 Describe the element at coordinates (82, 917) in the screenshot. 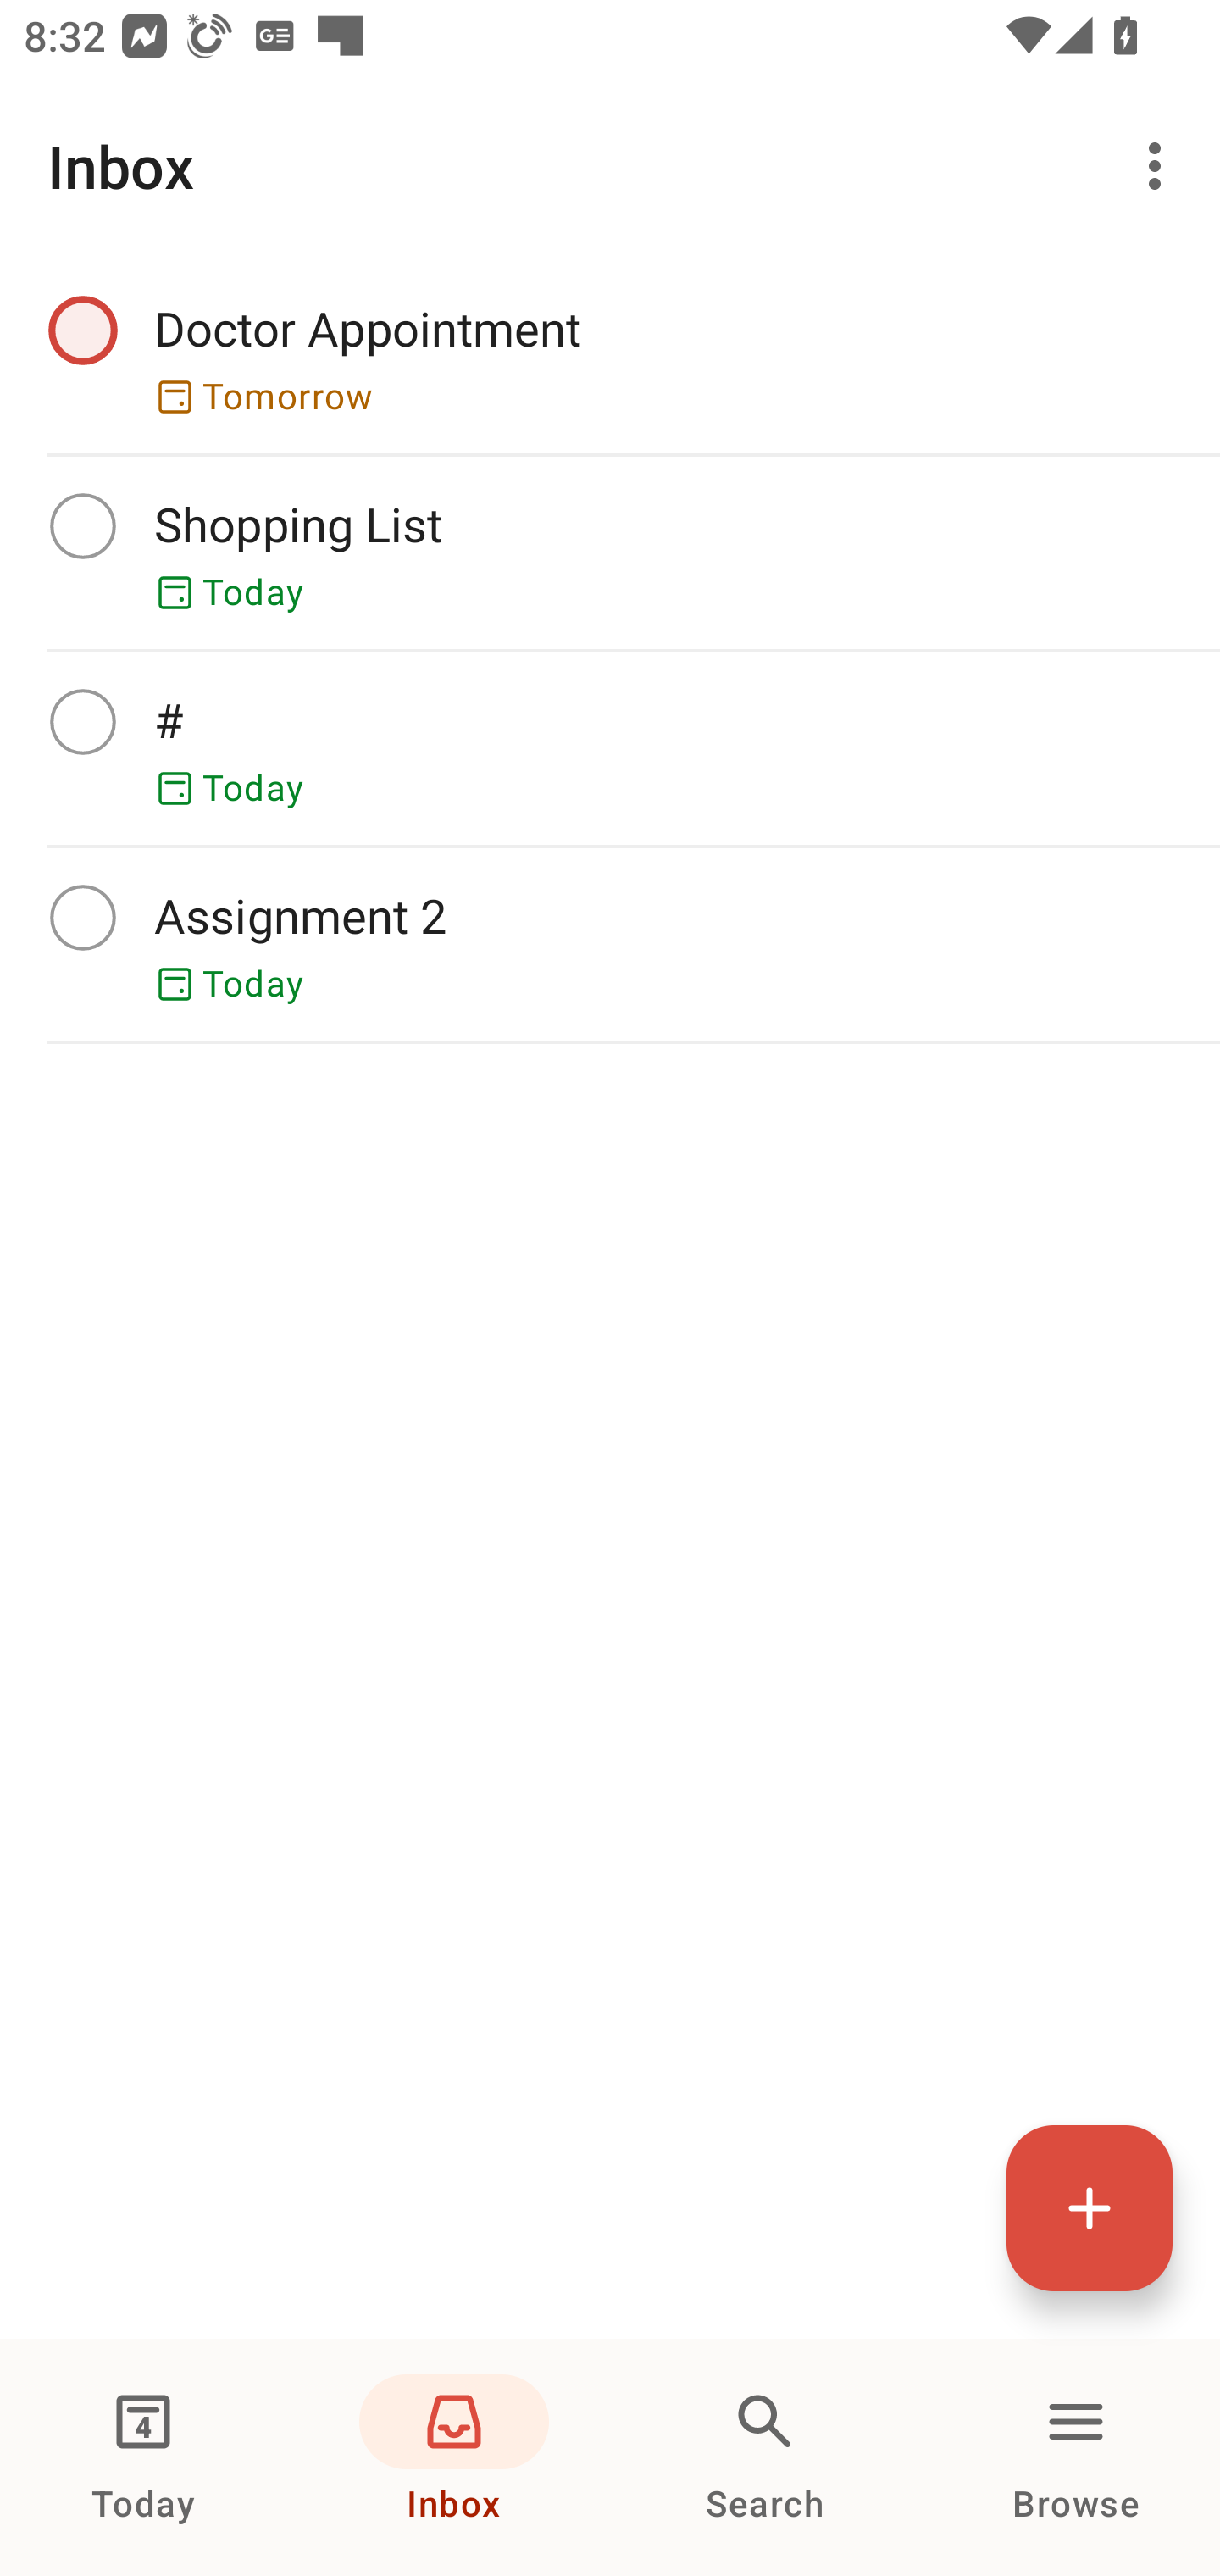

I see `Complete` at that location.